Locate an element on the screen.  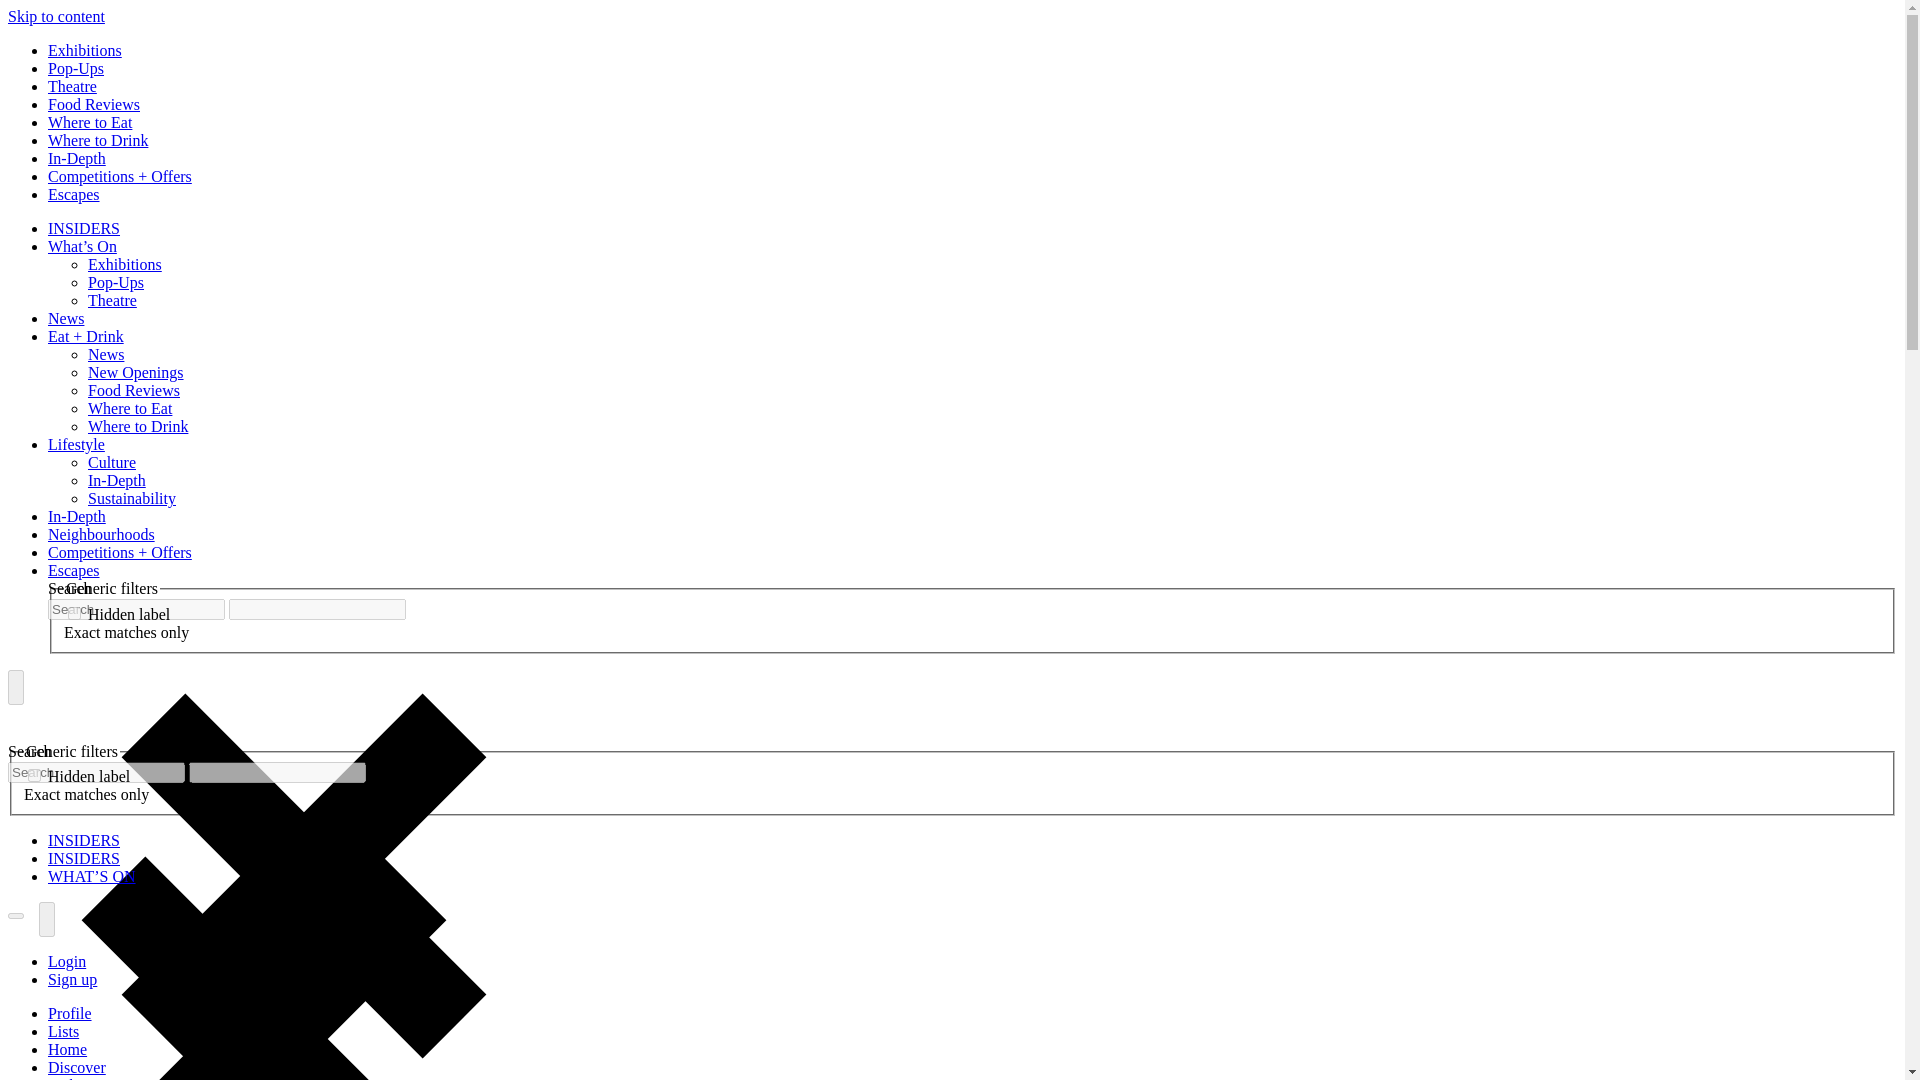
Escapes is located at coordinates (74, 570).